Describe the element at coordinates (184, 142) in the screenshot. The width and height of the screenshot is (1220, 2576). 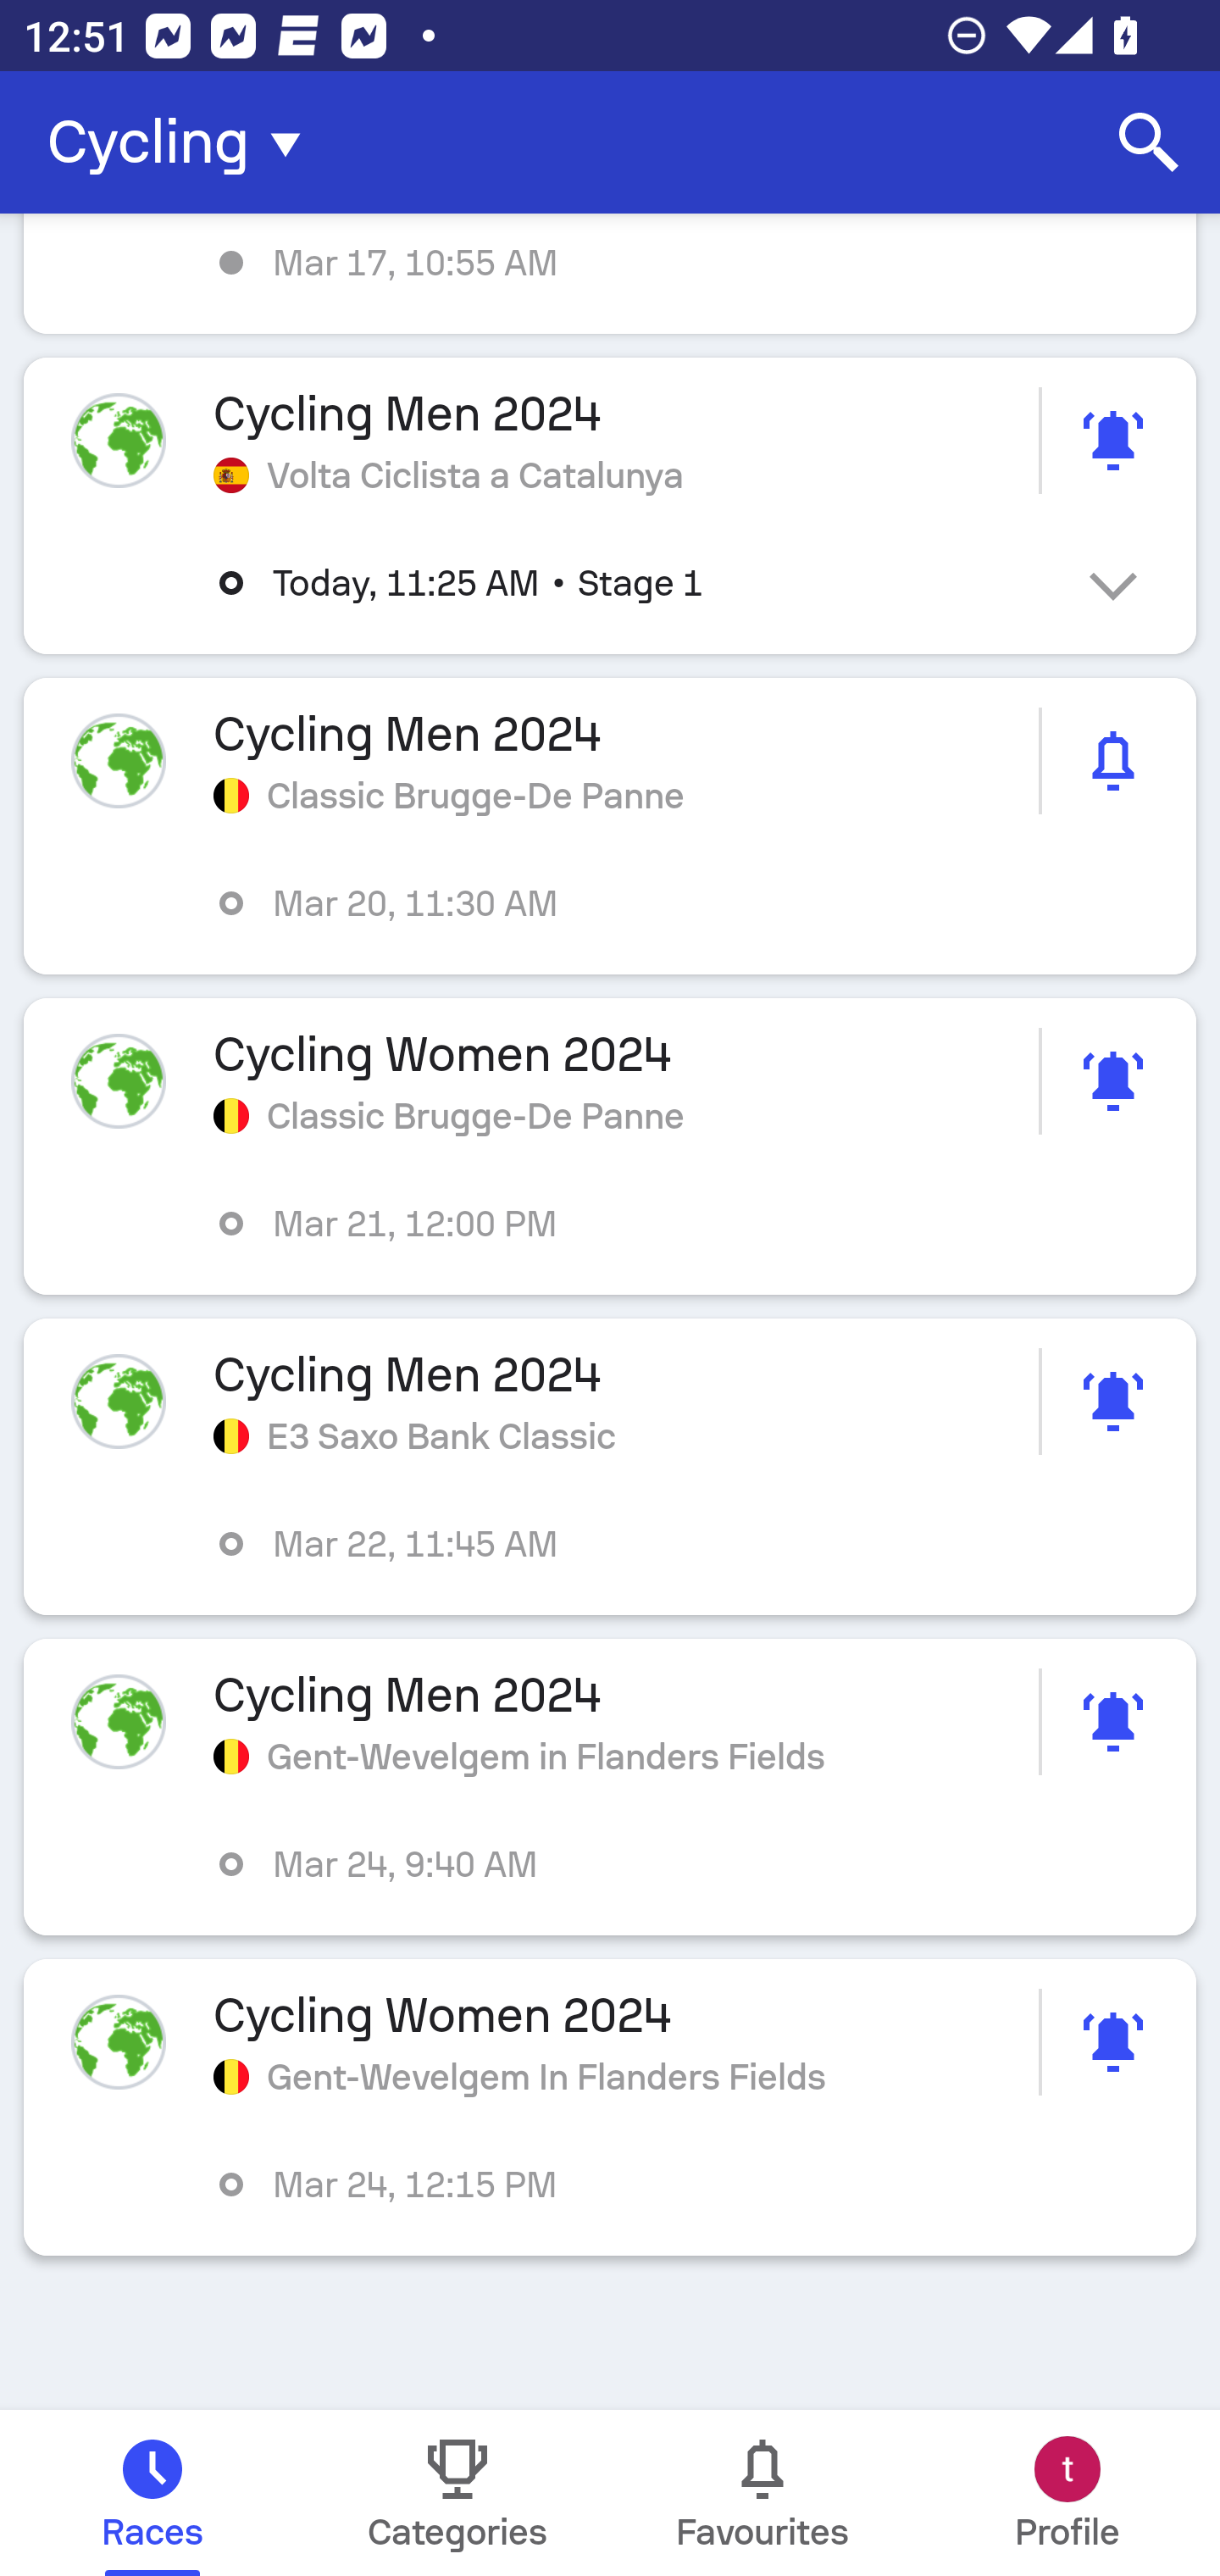
I see `Cycling` at that location.